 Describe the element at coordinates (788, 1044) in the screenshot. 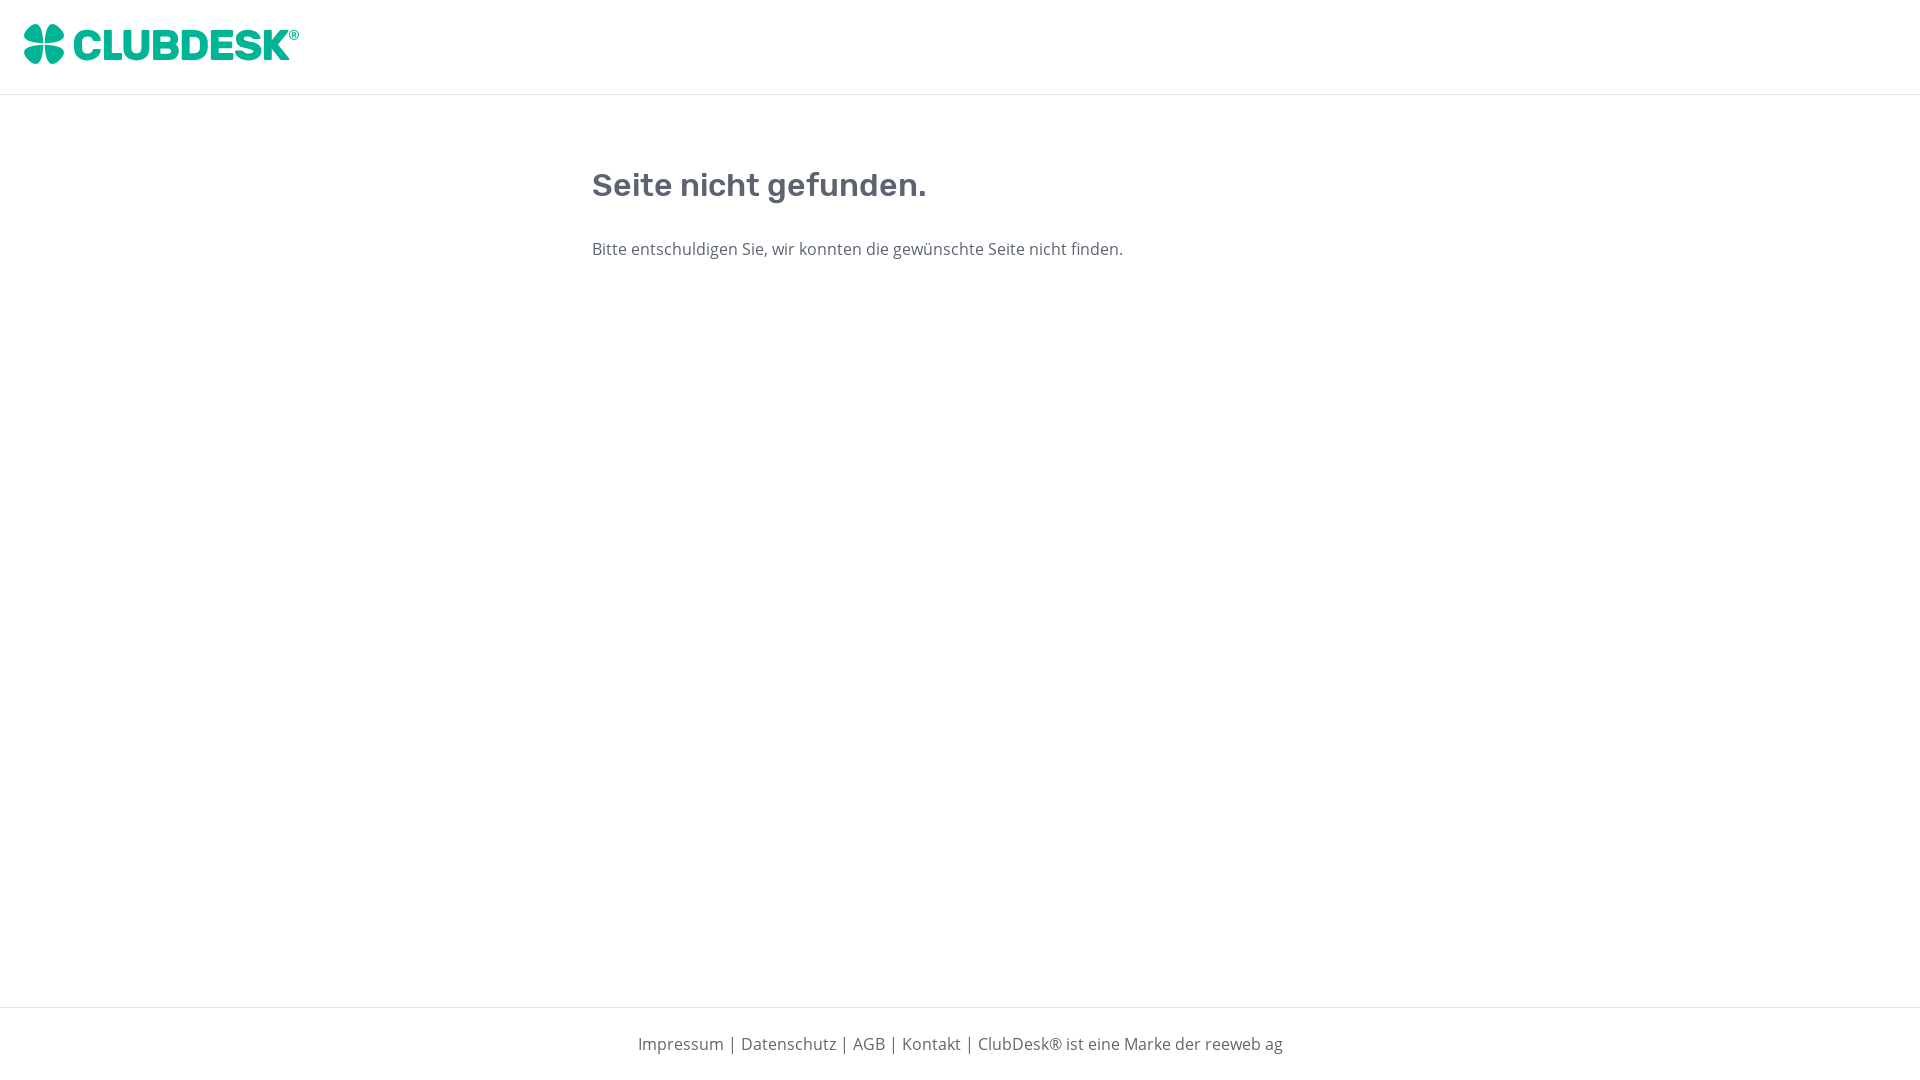

I see `Datenschutz` at that location.